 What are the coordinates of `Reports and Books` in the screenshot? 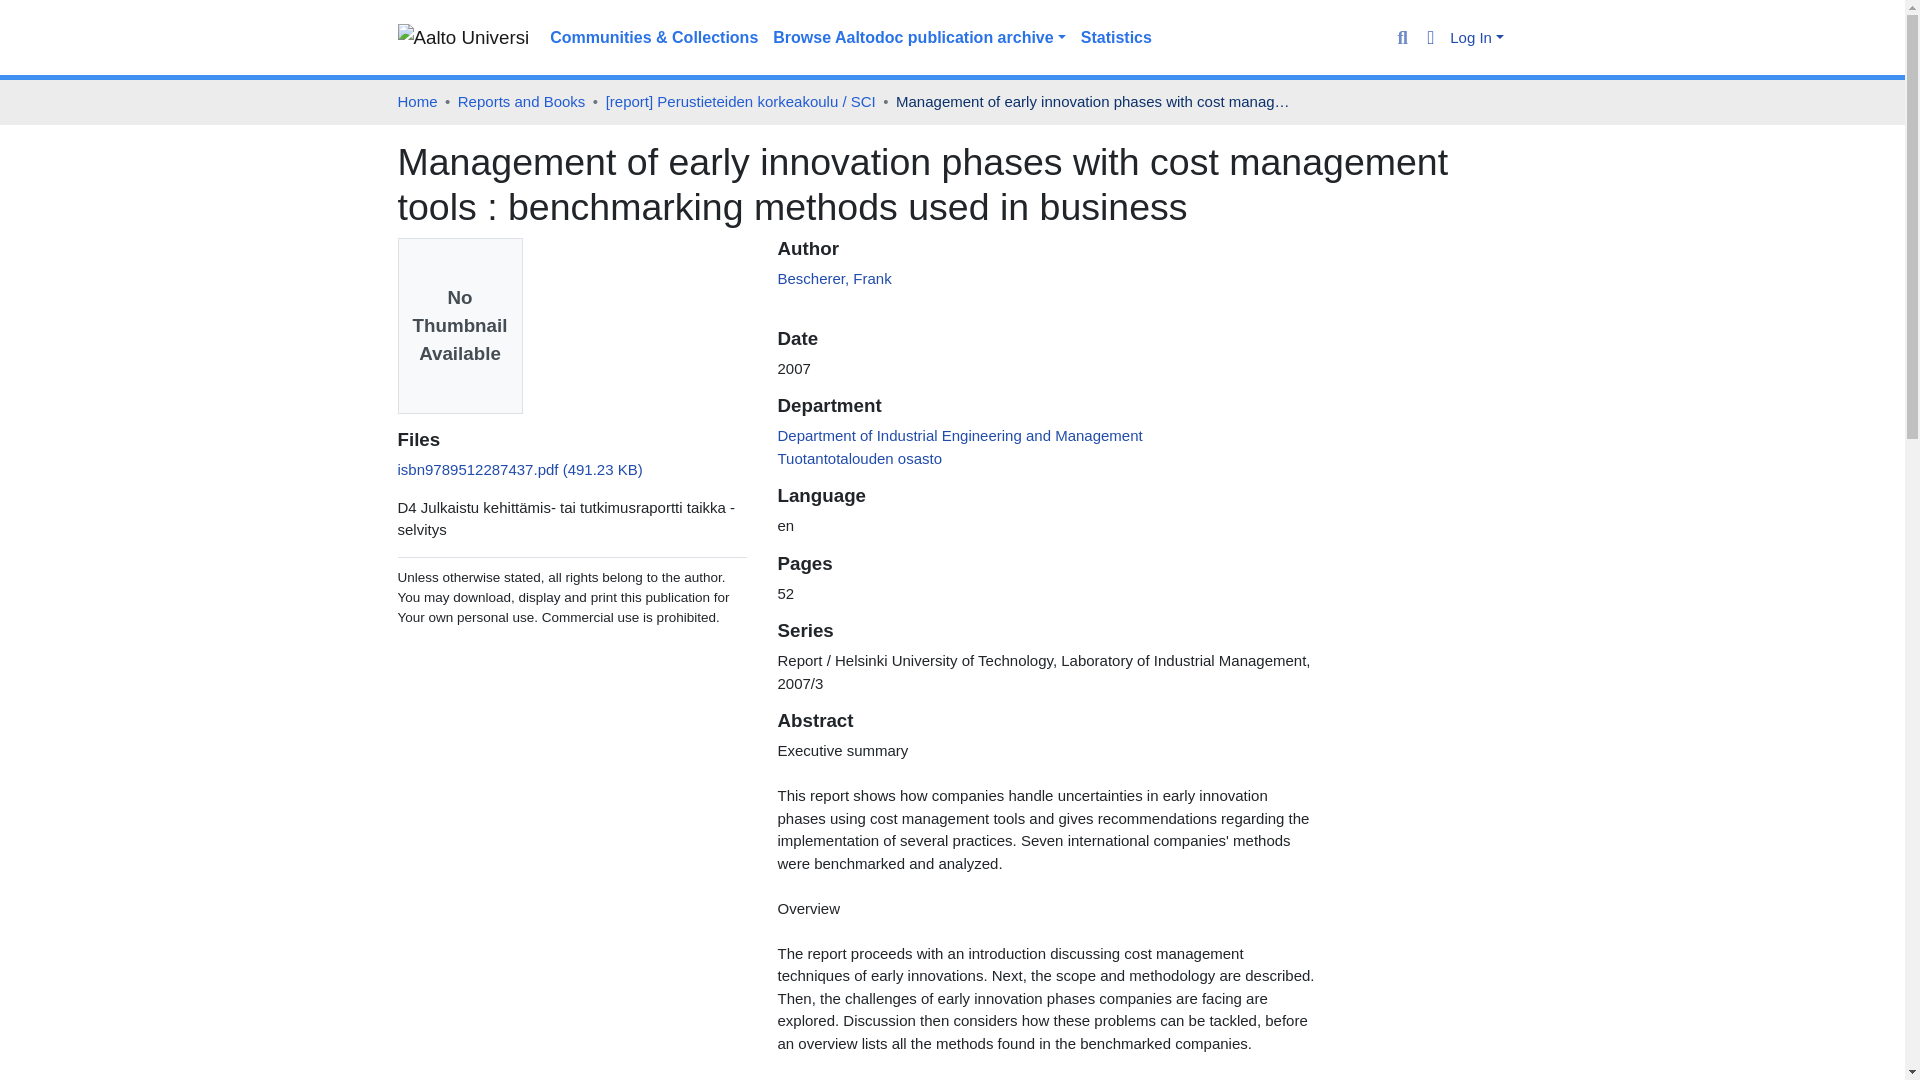 It's located at (522, 102).